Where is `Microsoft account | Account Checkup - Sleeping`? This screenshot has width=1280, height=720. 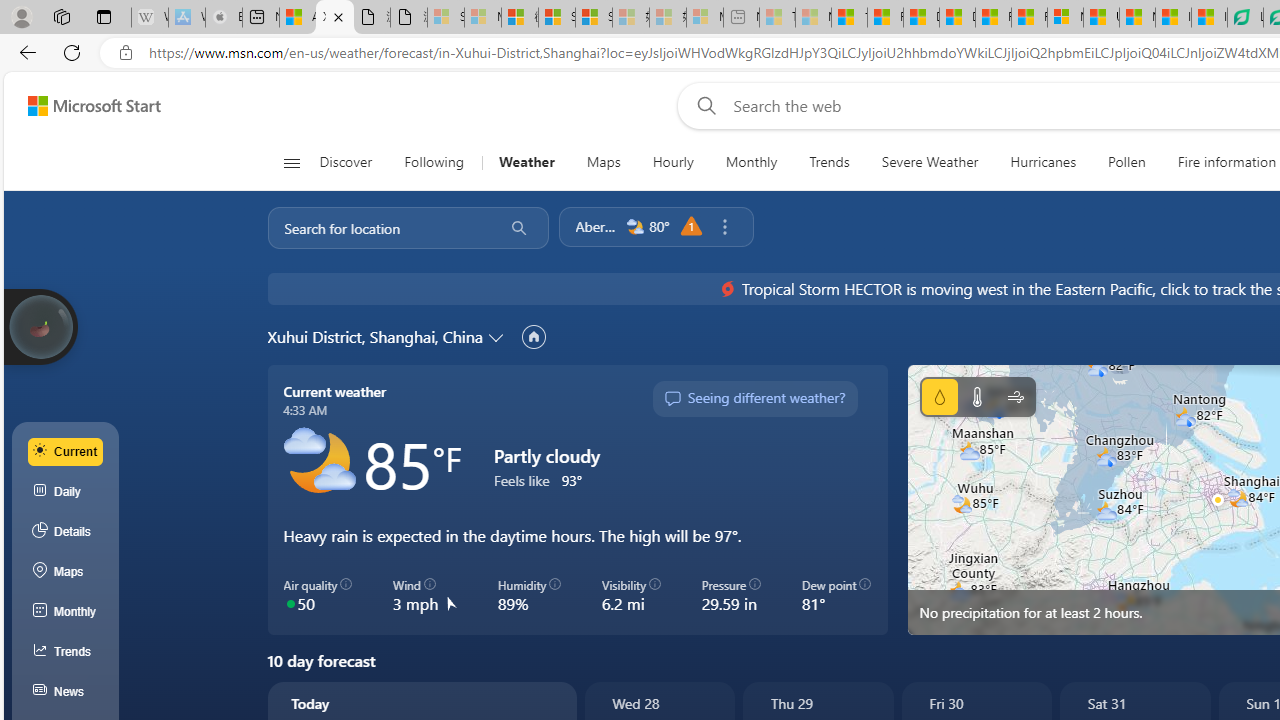 Microsoft account | Account Checkup - Sleeping is located at coordinates (705, 18).